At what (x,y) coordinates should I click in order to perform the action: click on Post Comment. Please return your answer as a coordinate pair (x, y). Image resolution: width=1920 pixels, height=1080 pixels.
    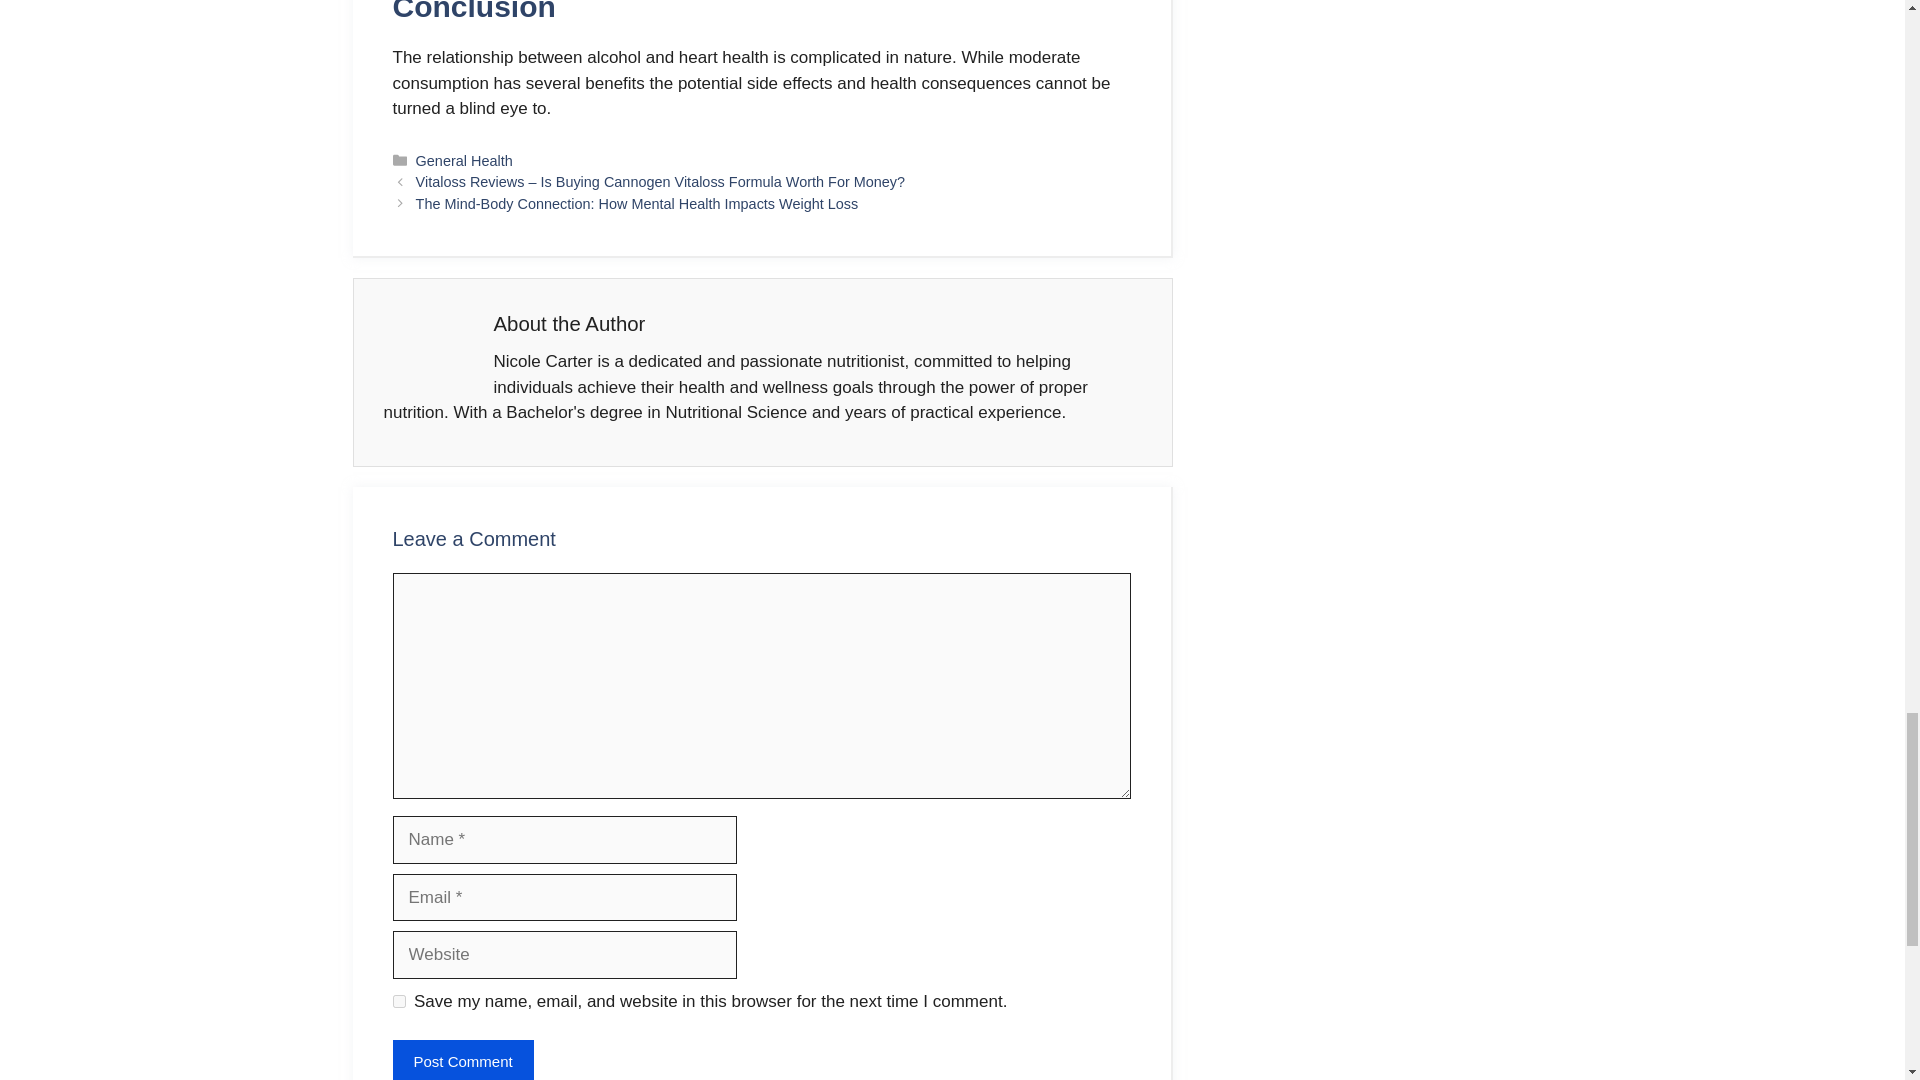
    Looking at the image, I should click on (462, 1060).